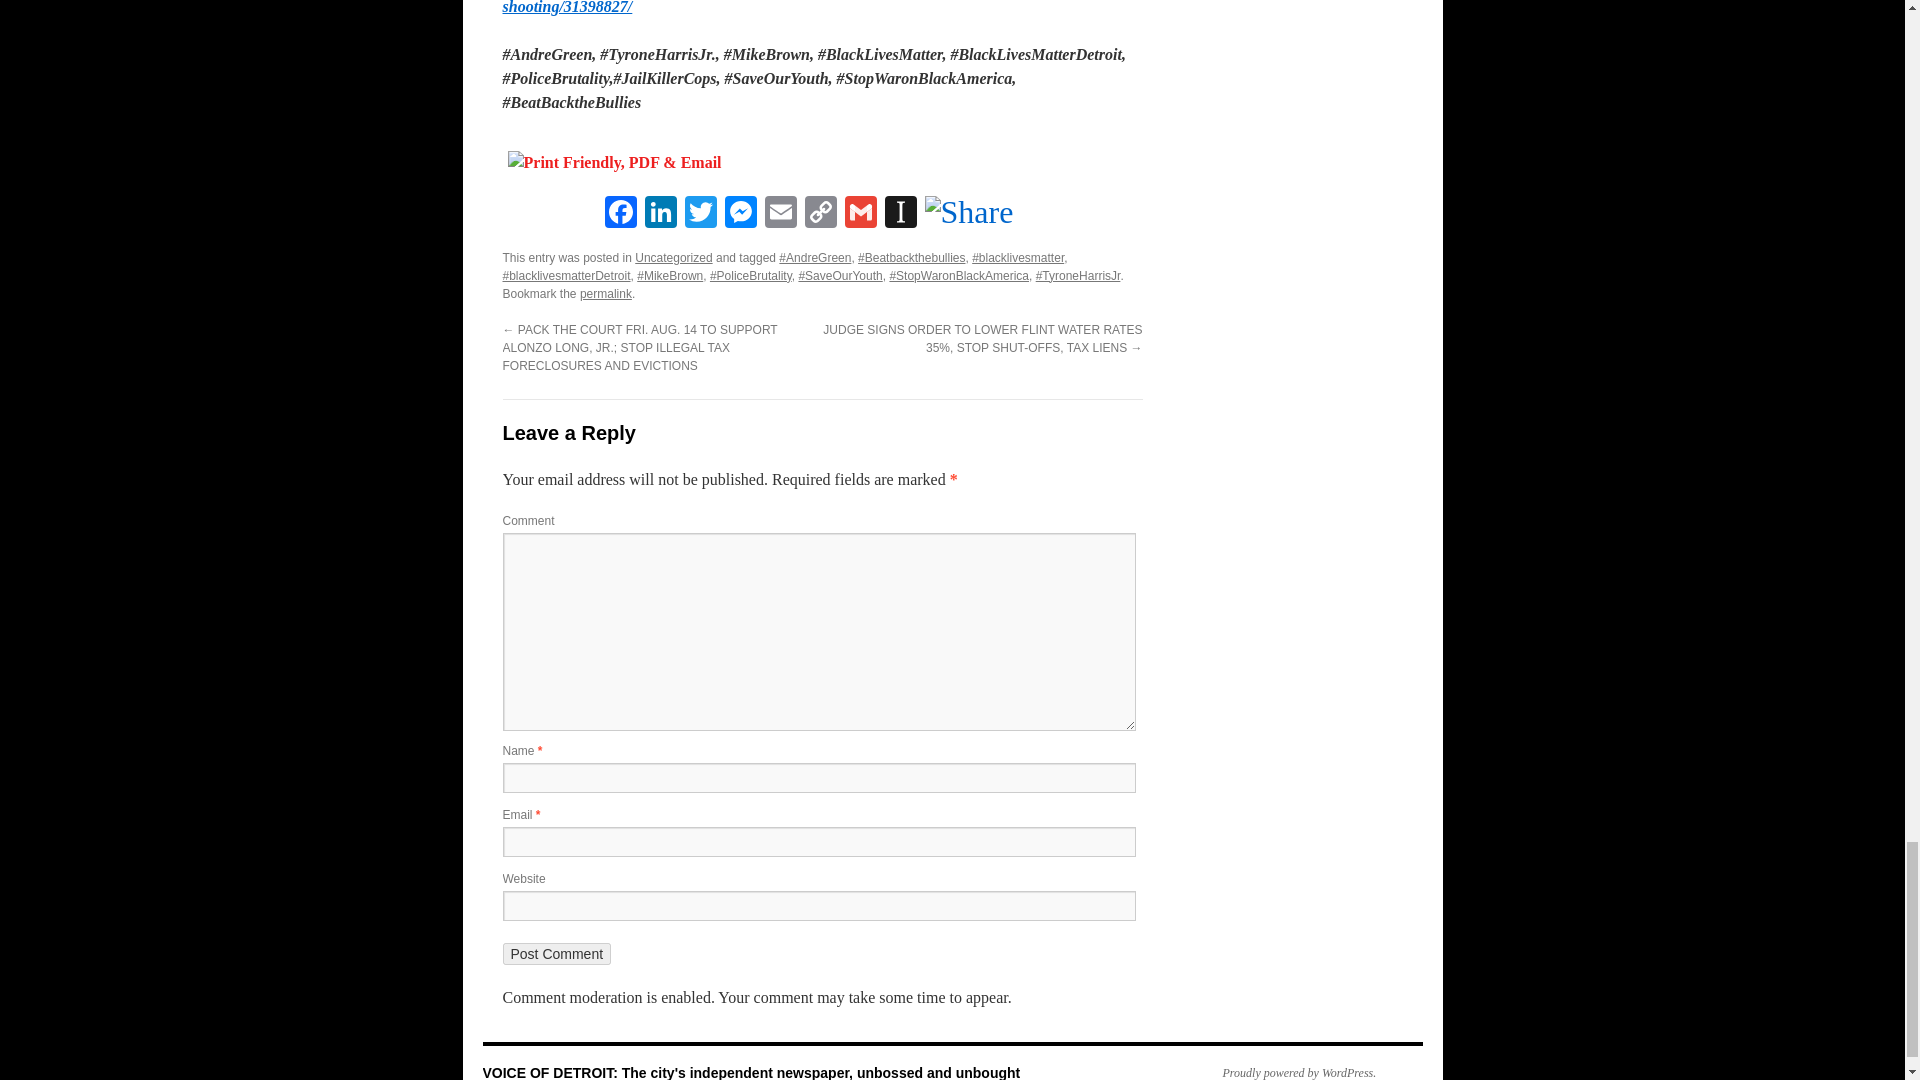  I want to click on Email, so click(780, 214).